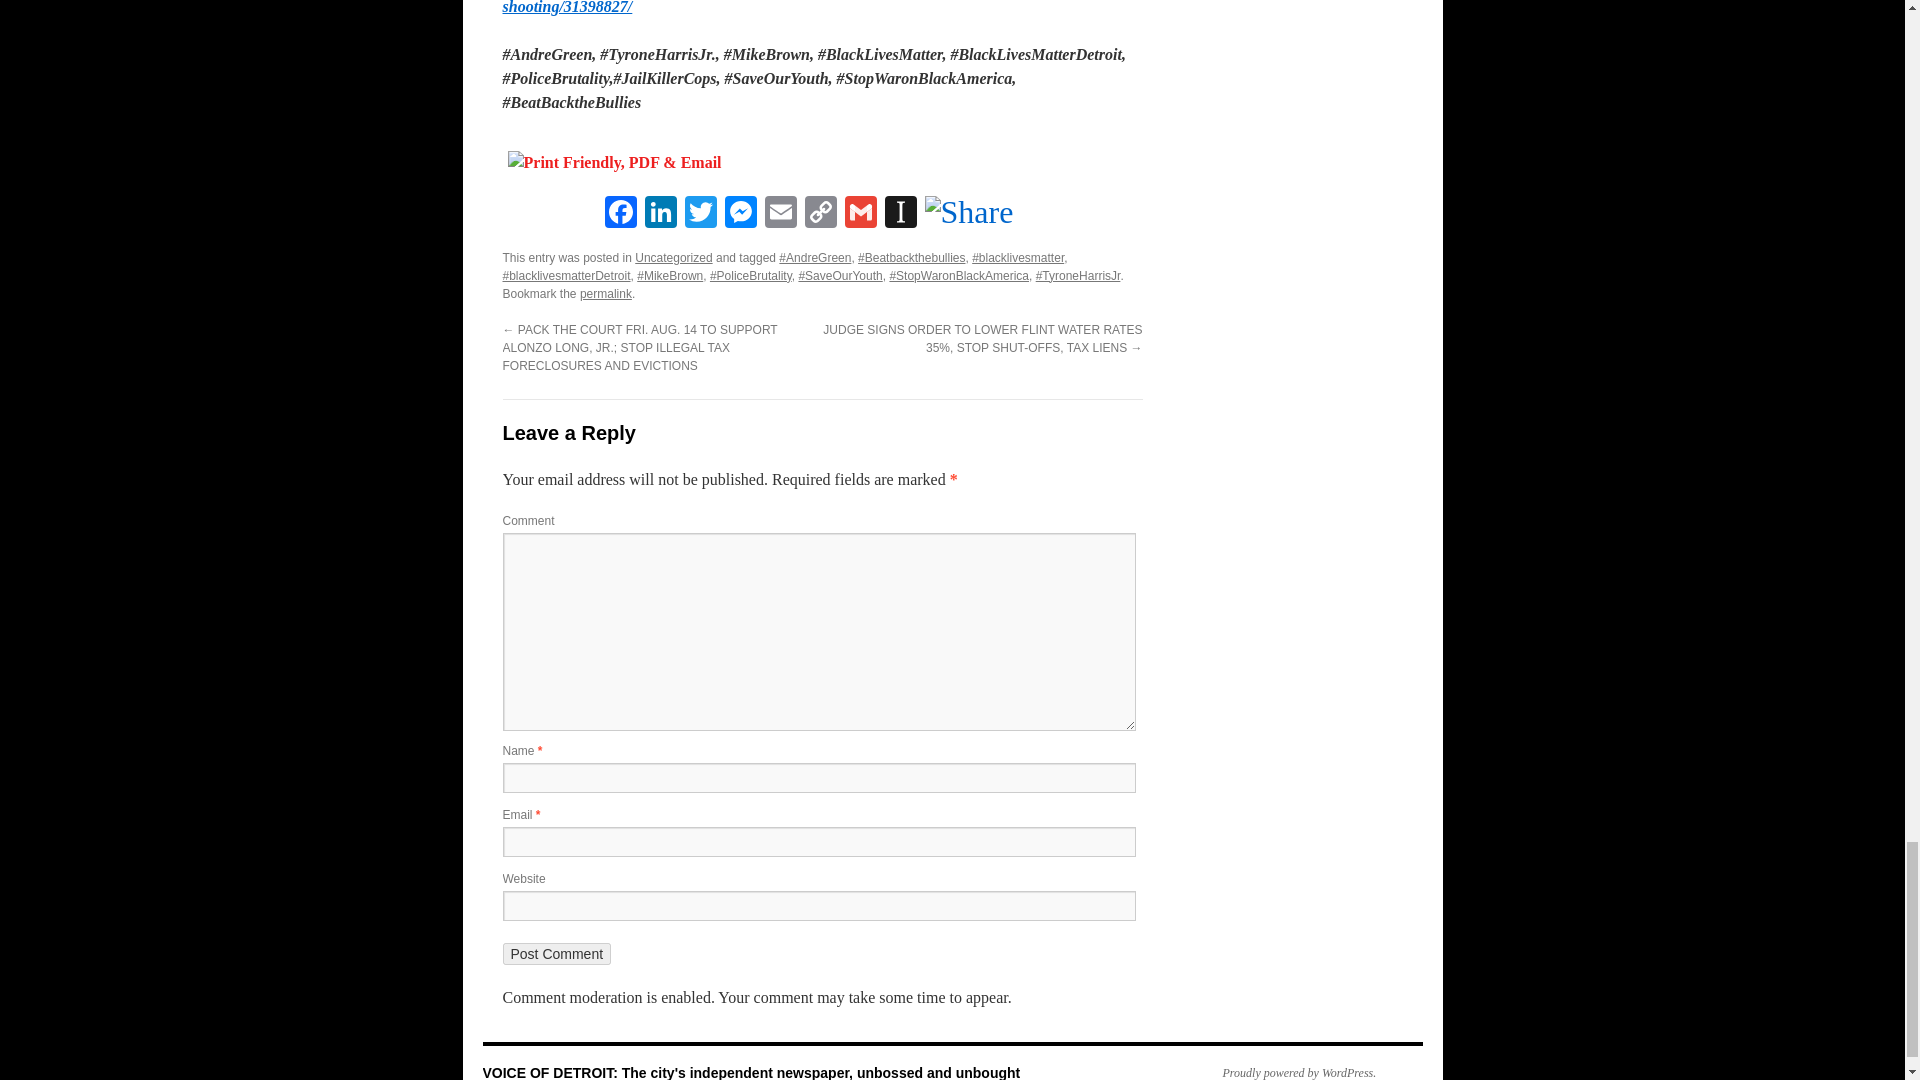  I want to click on Email, so click(780, 214).